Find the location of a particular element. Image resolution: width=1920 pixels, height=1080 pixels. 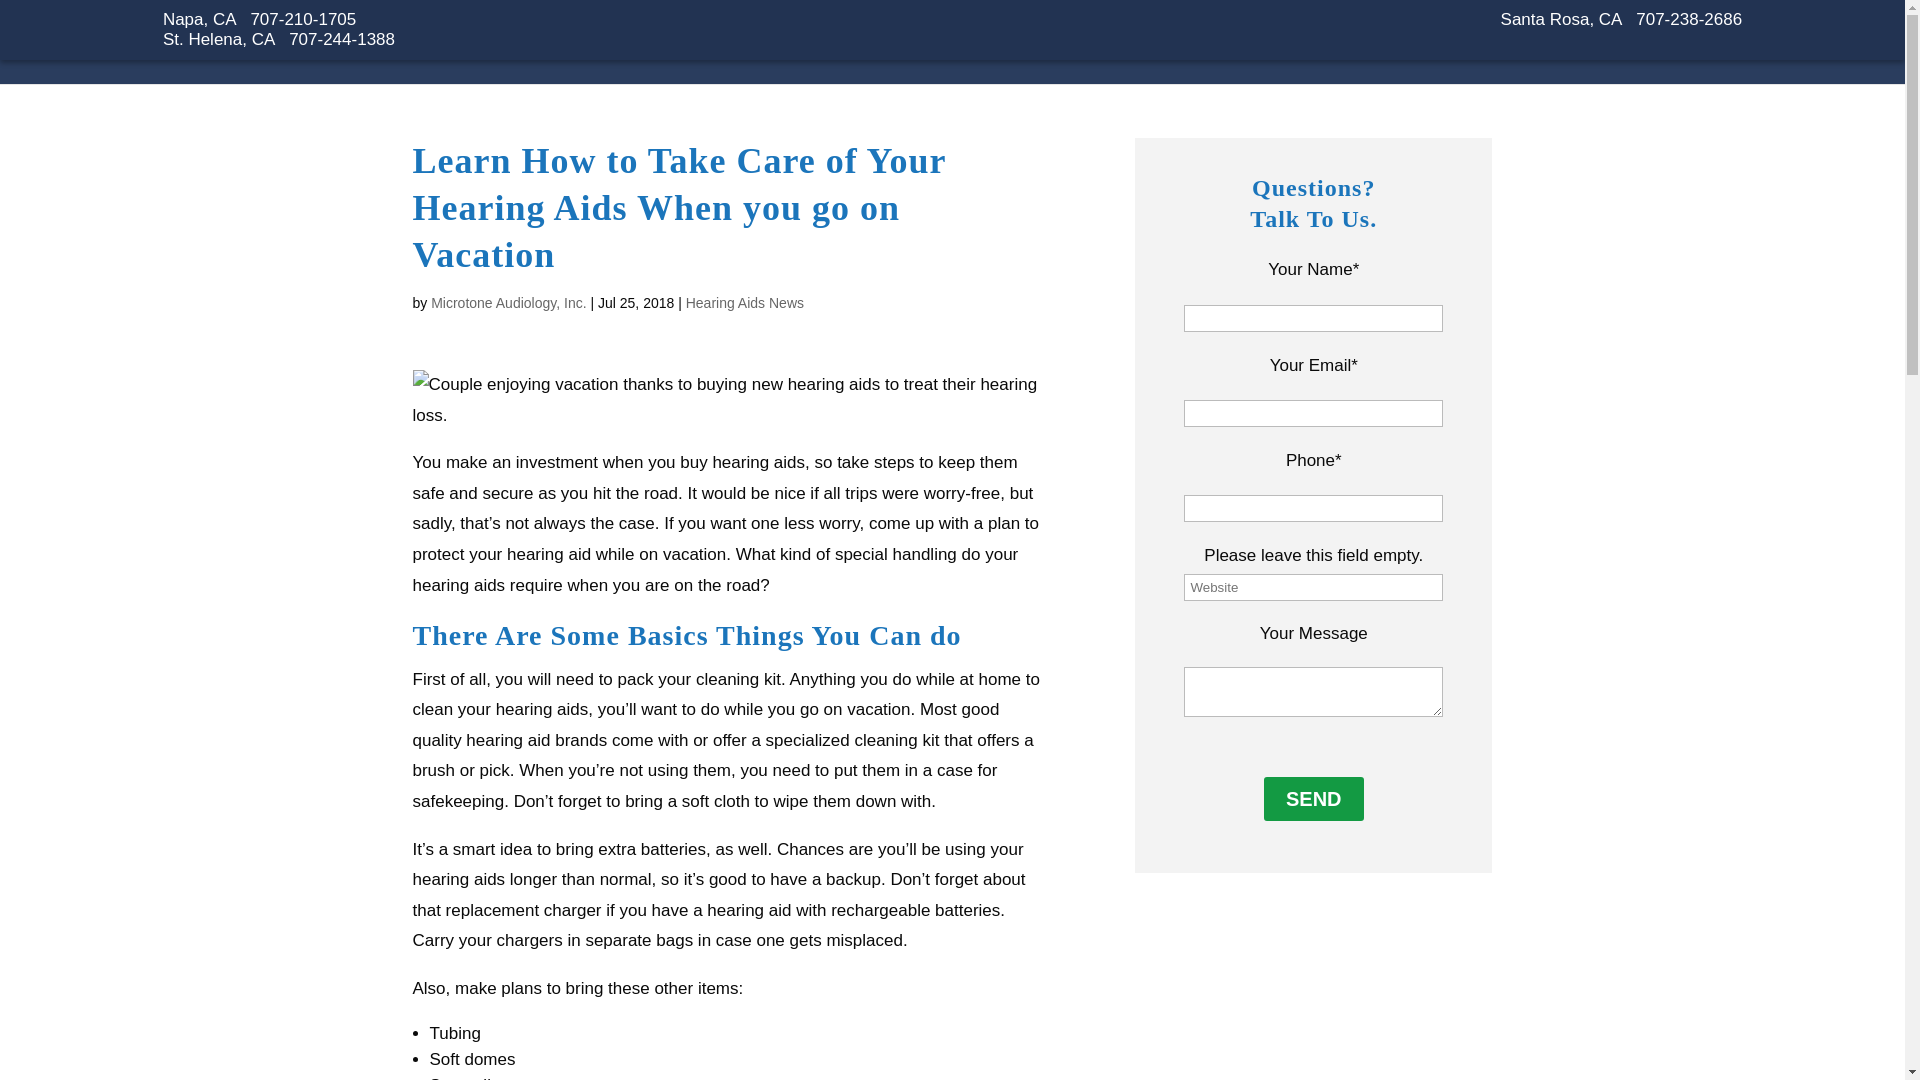

Microtone Audiology, Inc. is located at coordinates (508, 302).